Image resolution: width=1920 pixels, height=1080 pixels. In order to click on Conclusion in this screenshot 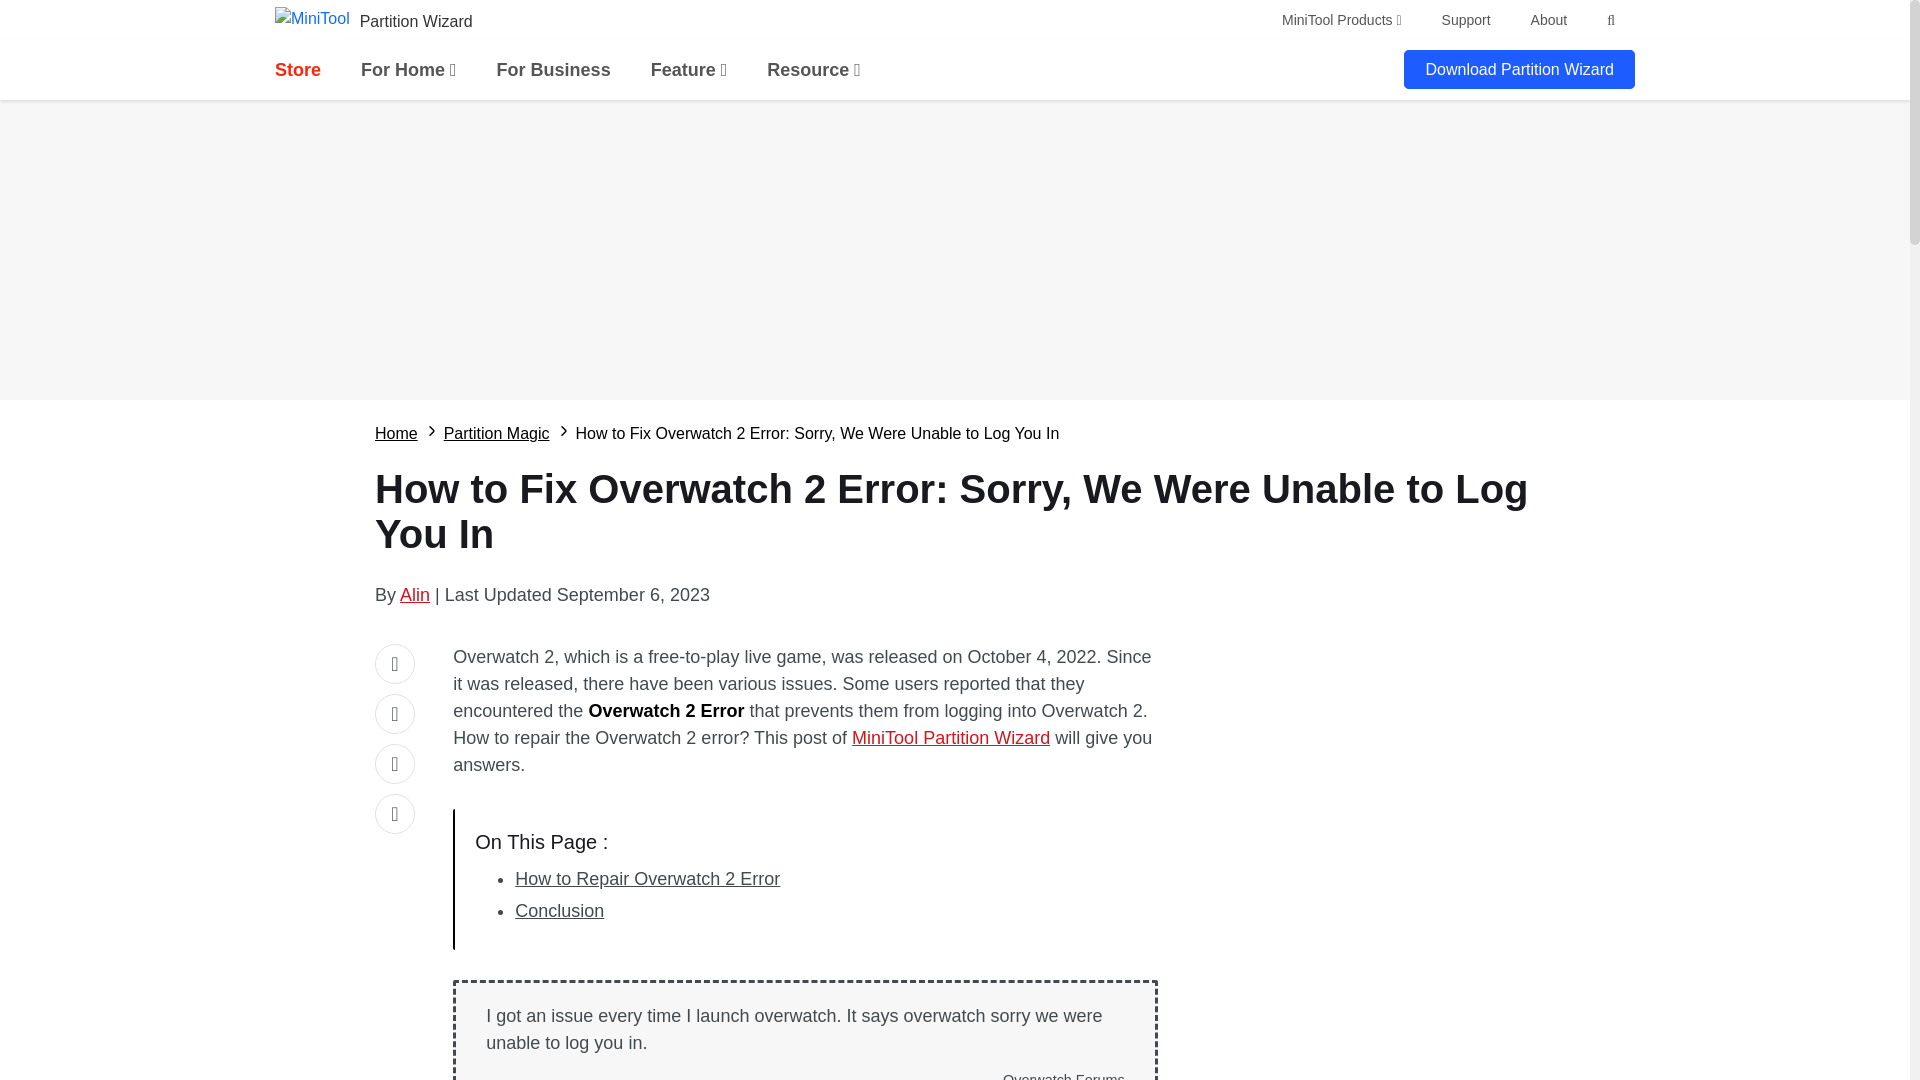, I will do `click(559, 910)`.